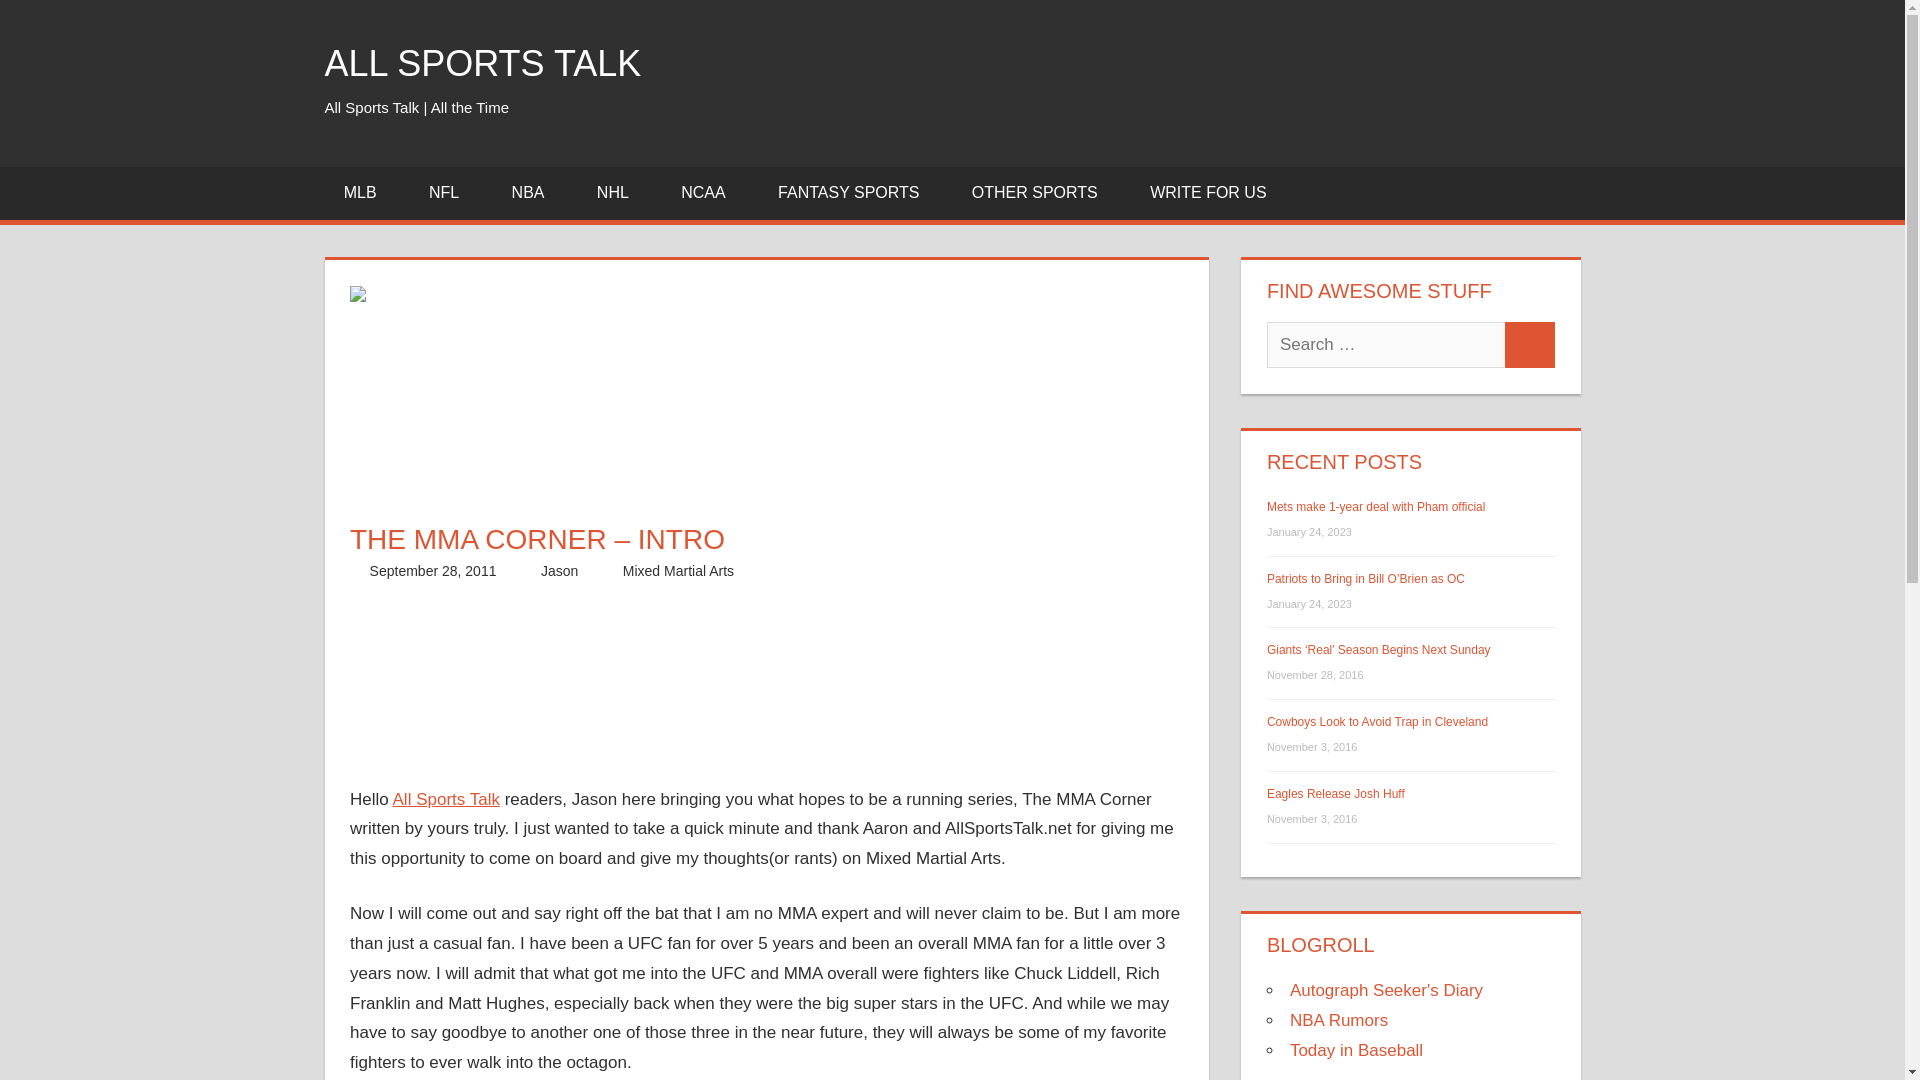 This screenshot has height=1080, width=1920. I want to click on View all posts by Jason, so click(559, 570).